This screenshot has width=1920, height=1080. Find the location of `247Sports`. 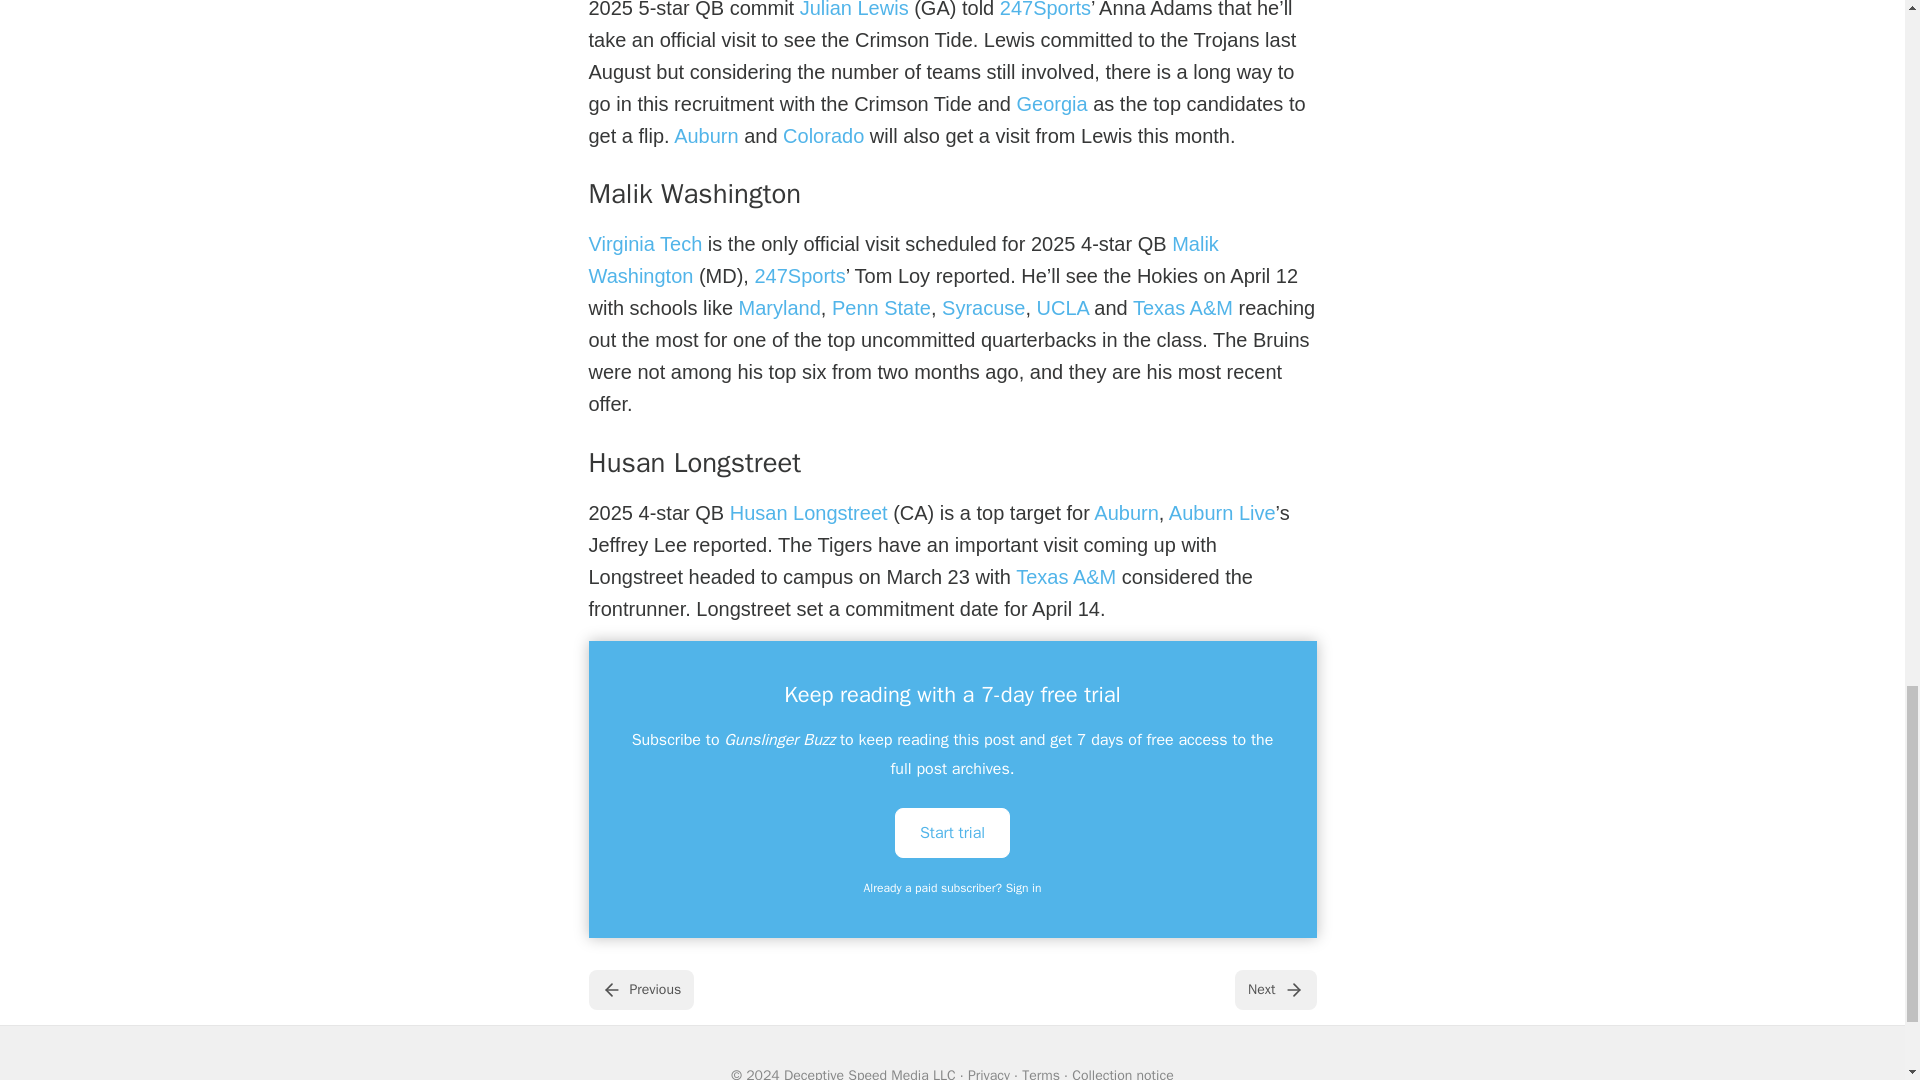

247Sports is located at coordinates (799, 276).